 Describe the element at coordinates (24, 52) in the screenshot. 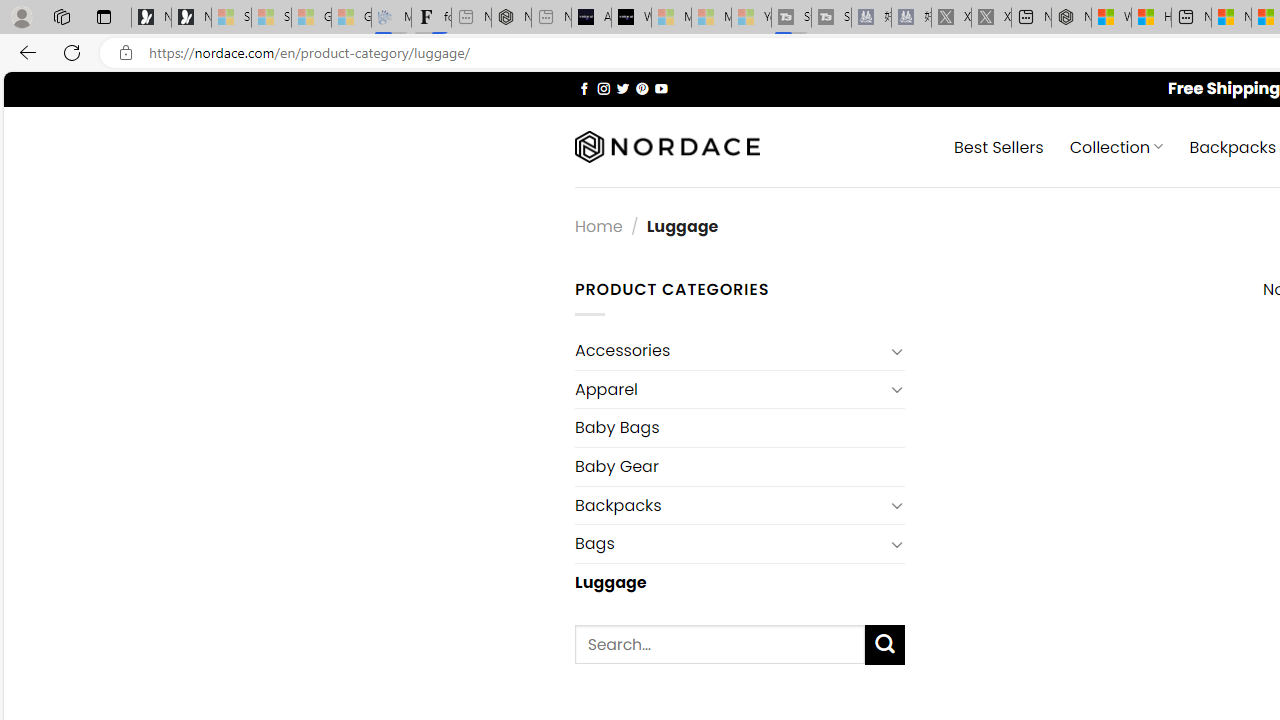

I see `Back` at that location.